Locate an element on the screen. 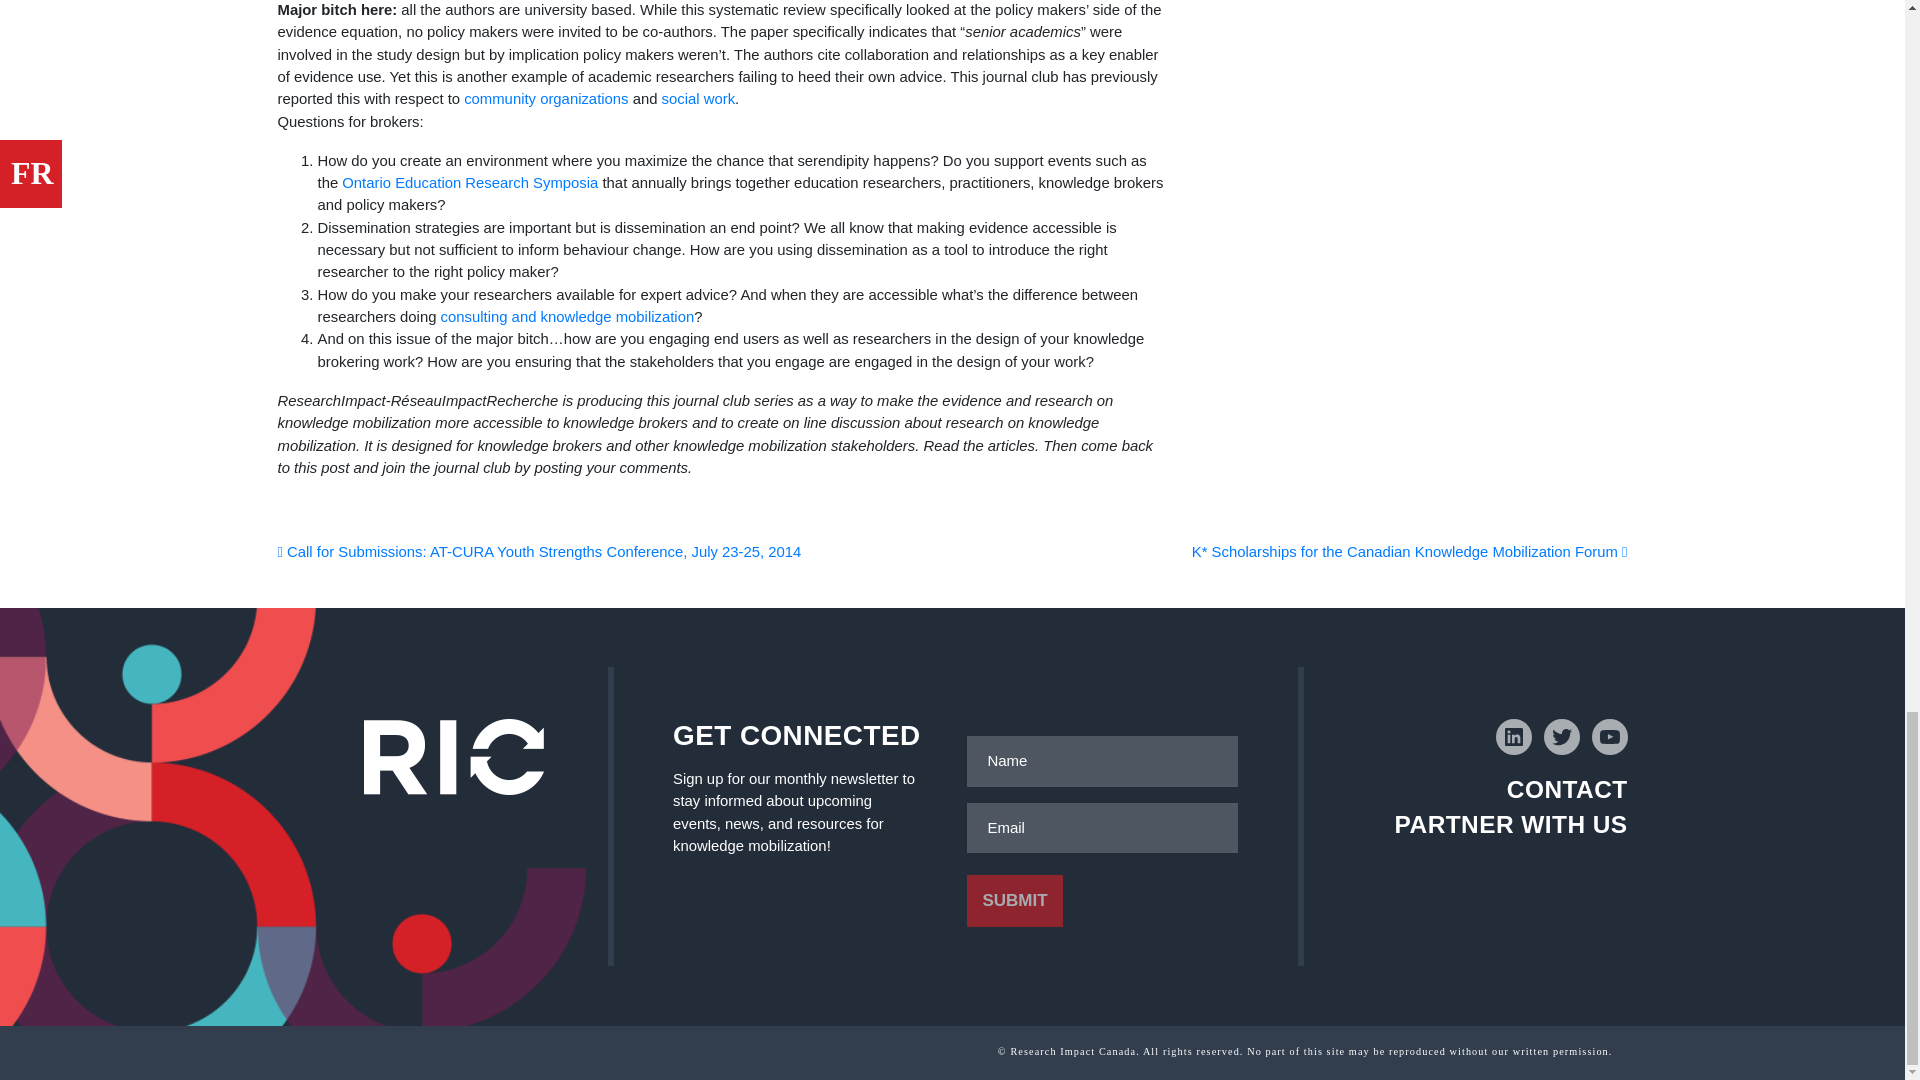 The height and width of the screenshot is (1080, 1920). CONTACT is located at coordinates (1568, 790).